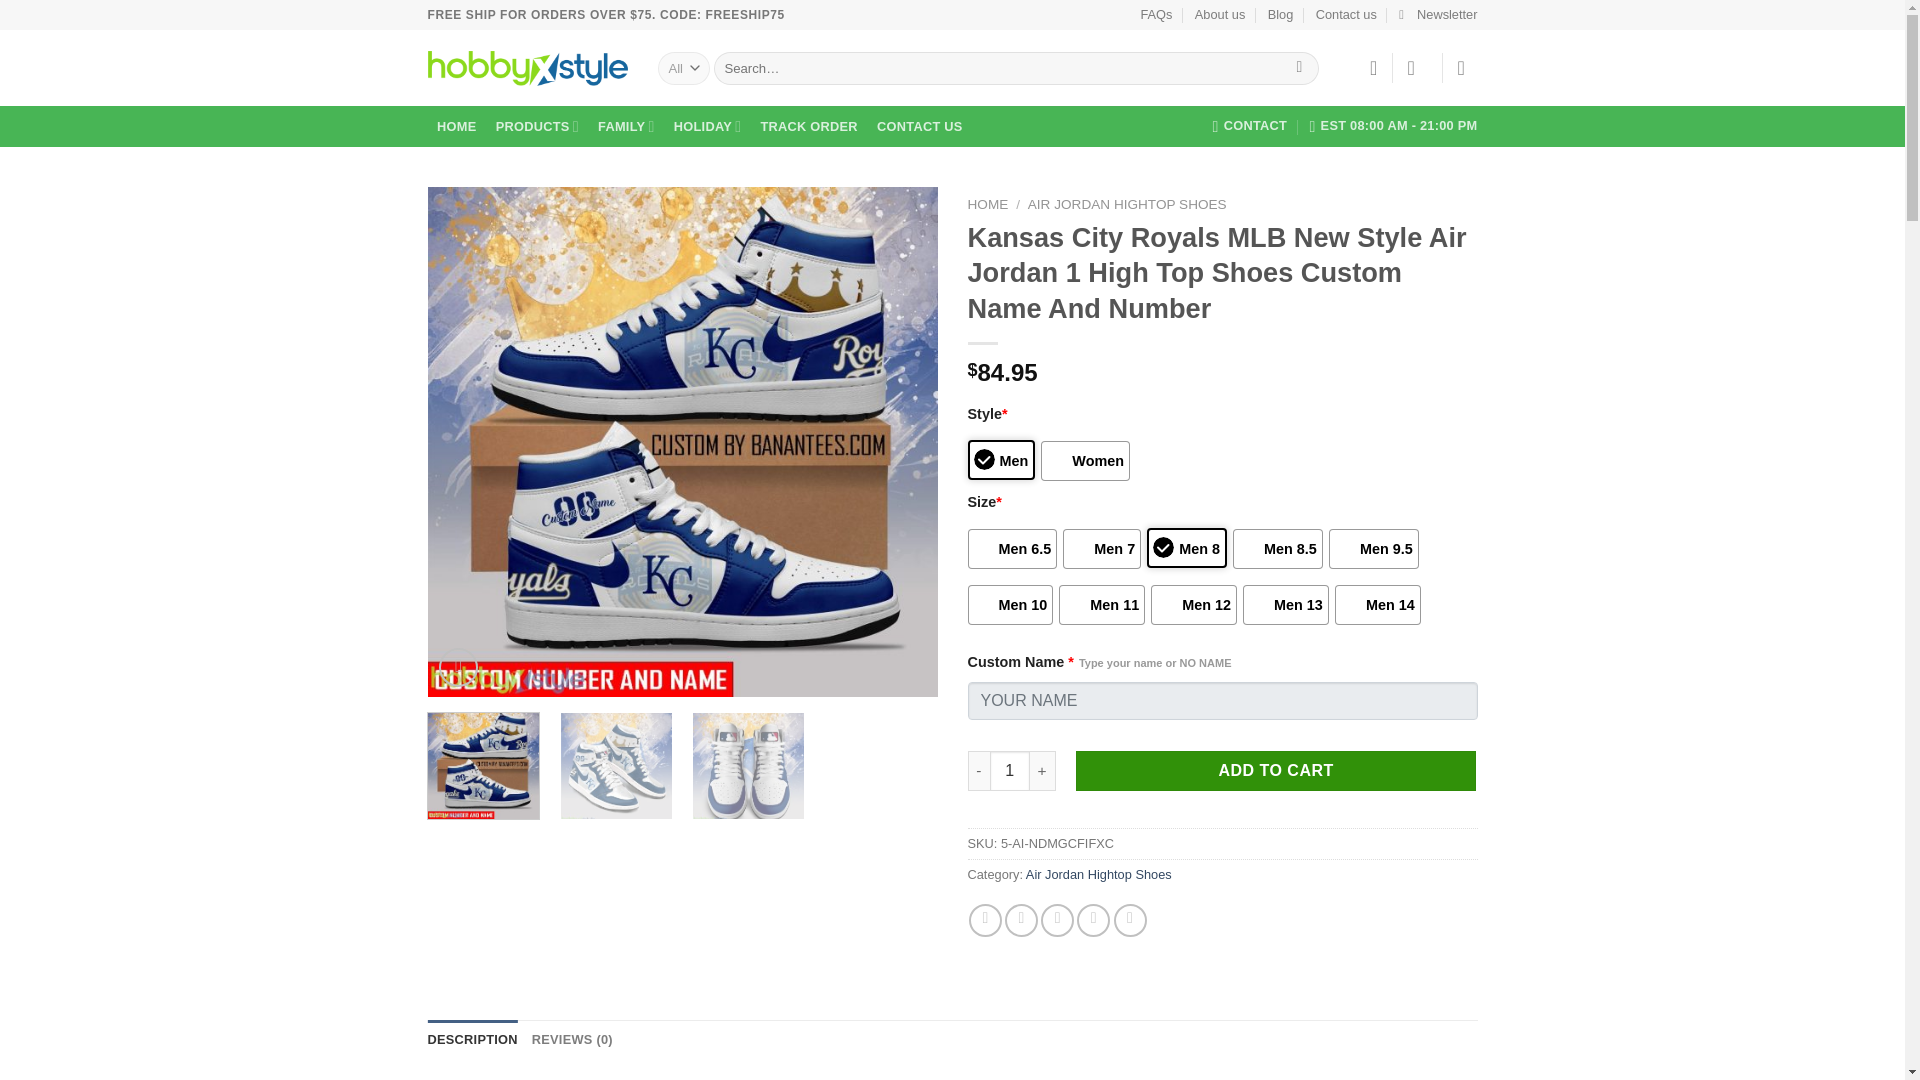  What do you see at coordinates (1438, 15) in the screenshot?
I see `Newsletter` at bounding box center [1438, 15].